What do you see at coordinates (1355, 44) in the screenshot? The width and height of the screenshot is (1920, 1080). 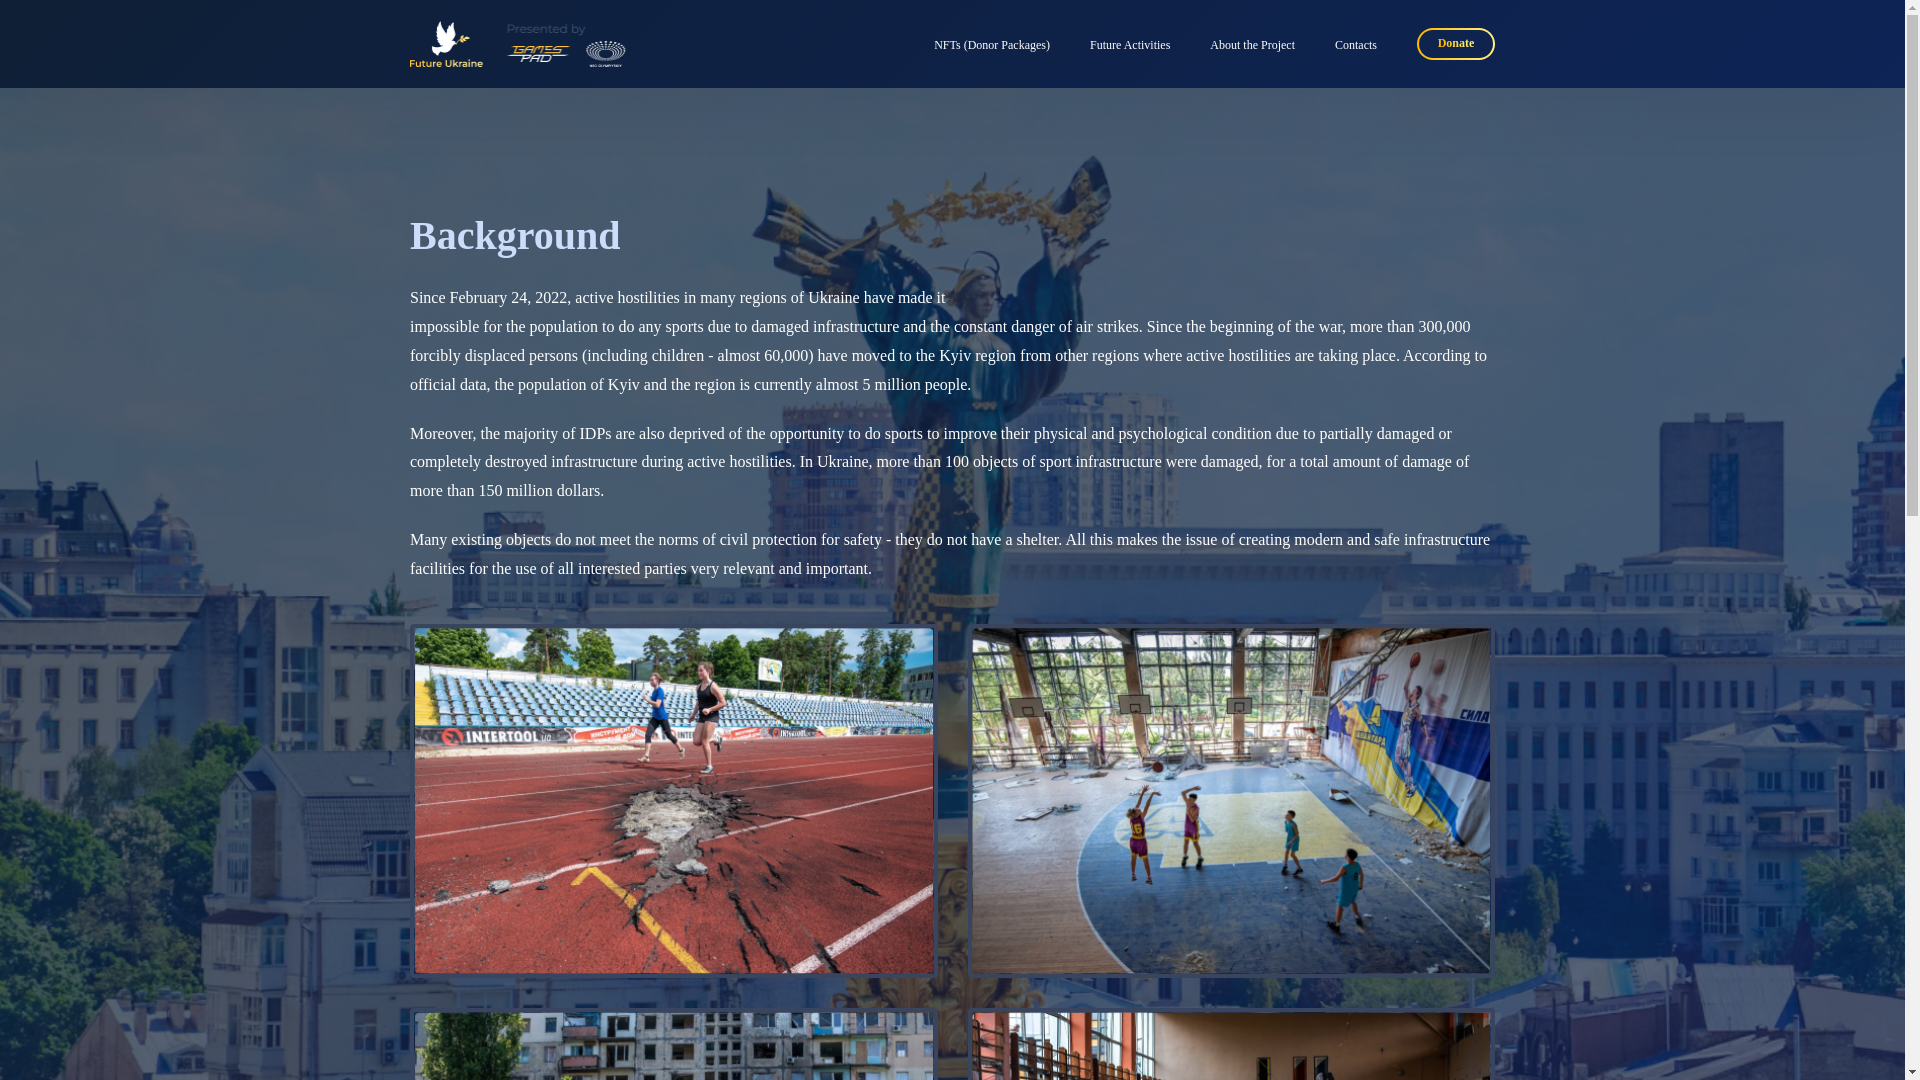 I see `Contacts` at bounding box center [1355, 44].